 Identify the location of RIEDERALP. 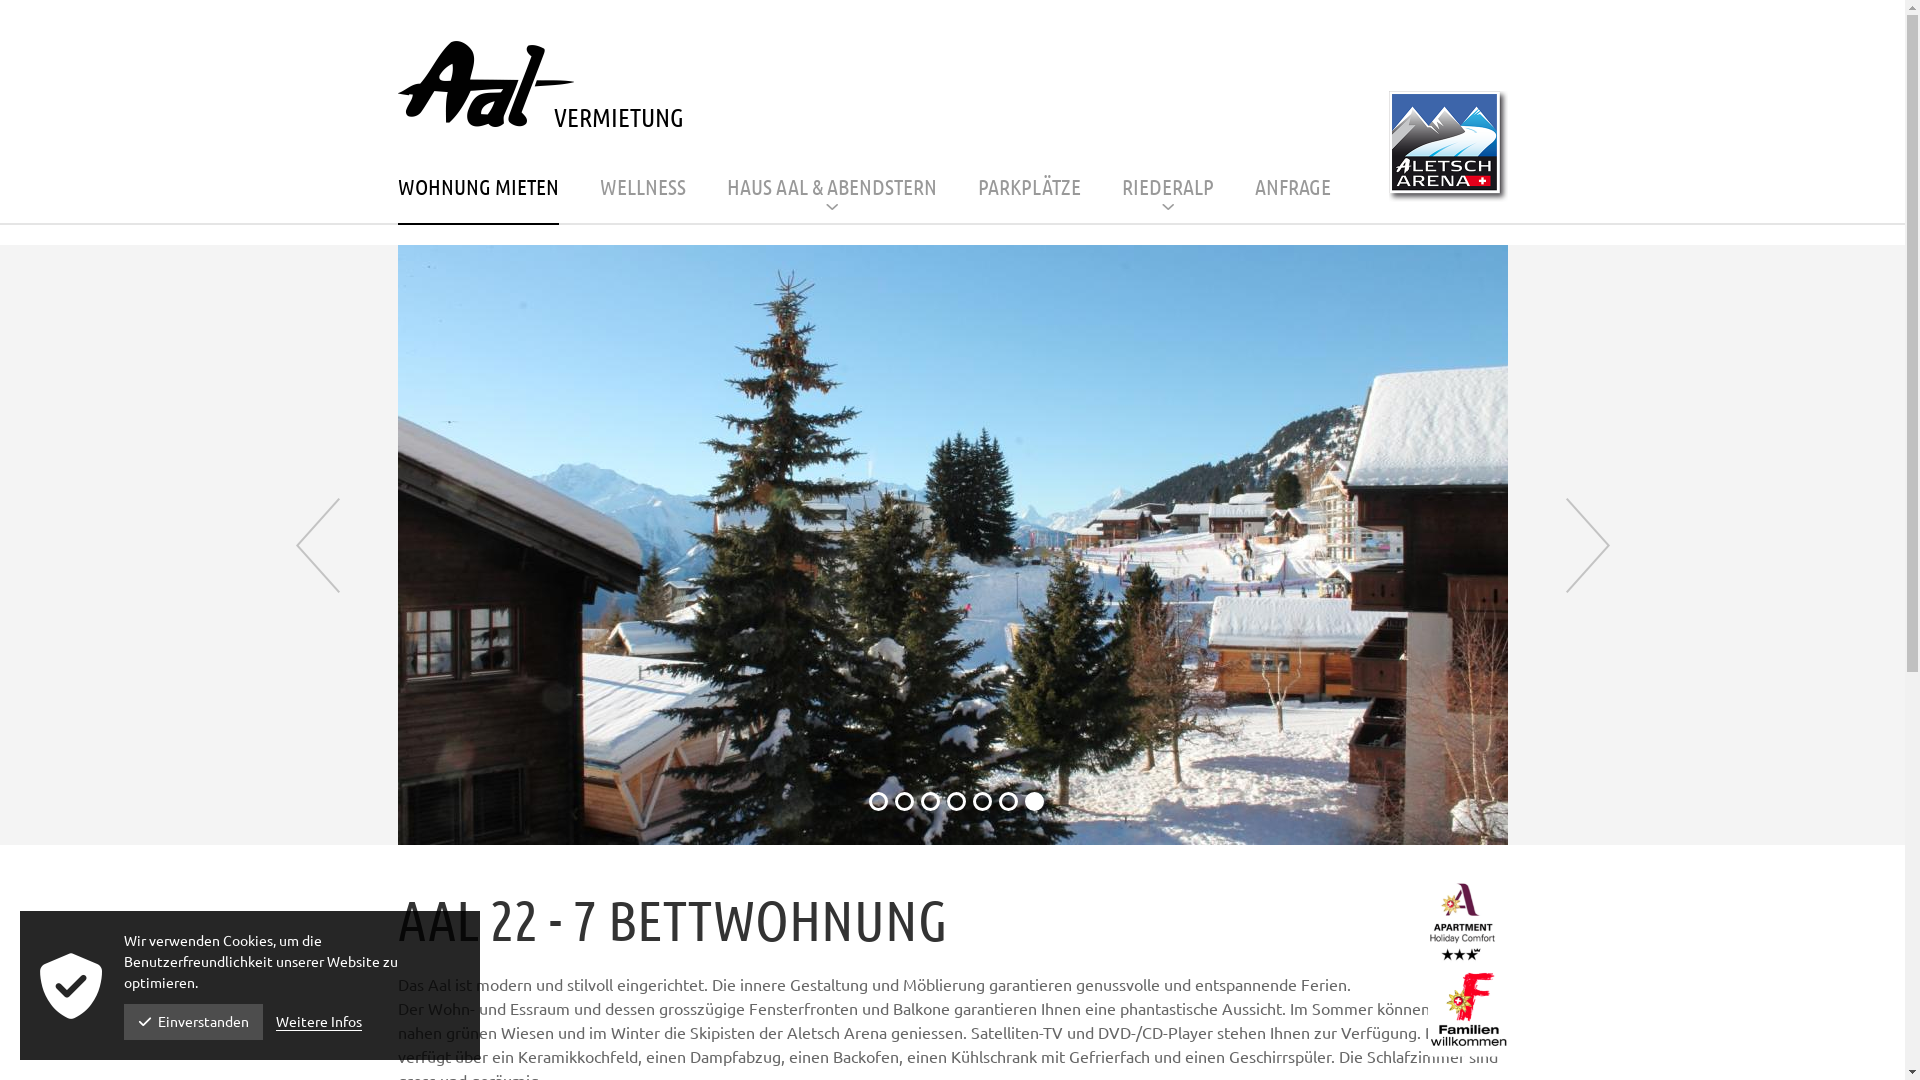
(1168, 200).